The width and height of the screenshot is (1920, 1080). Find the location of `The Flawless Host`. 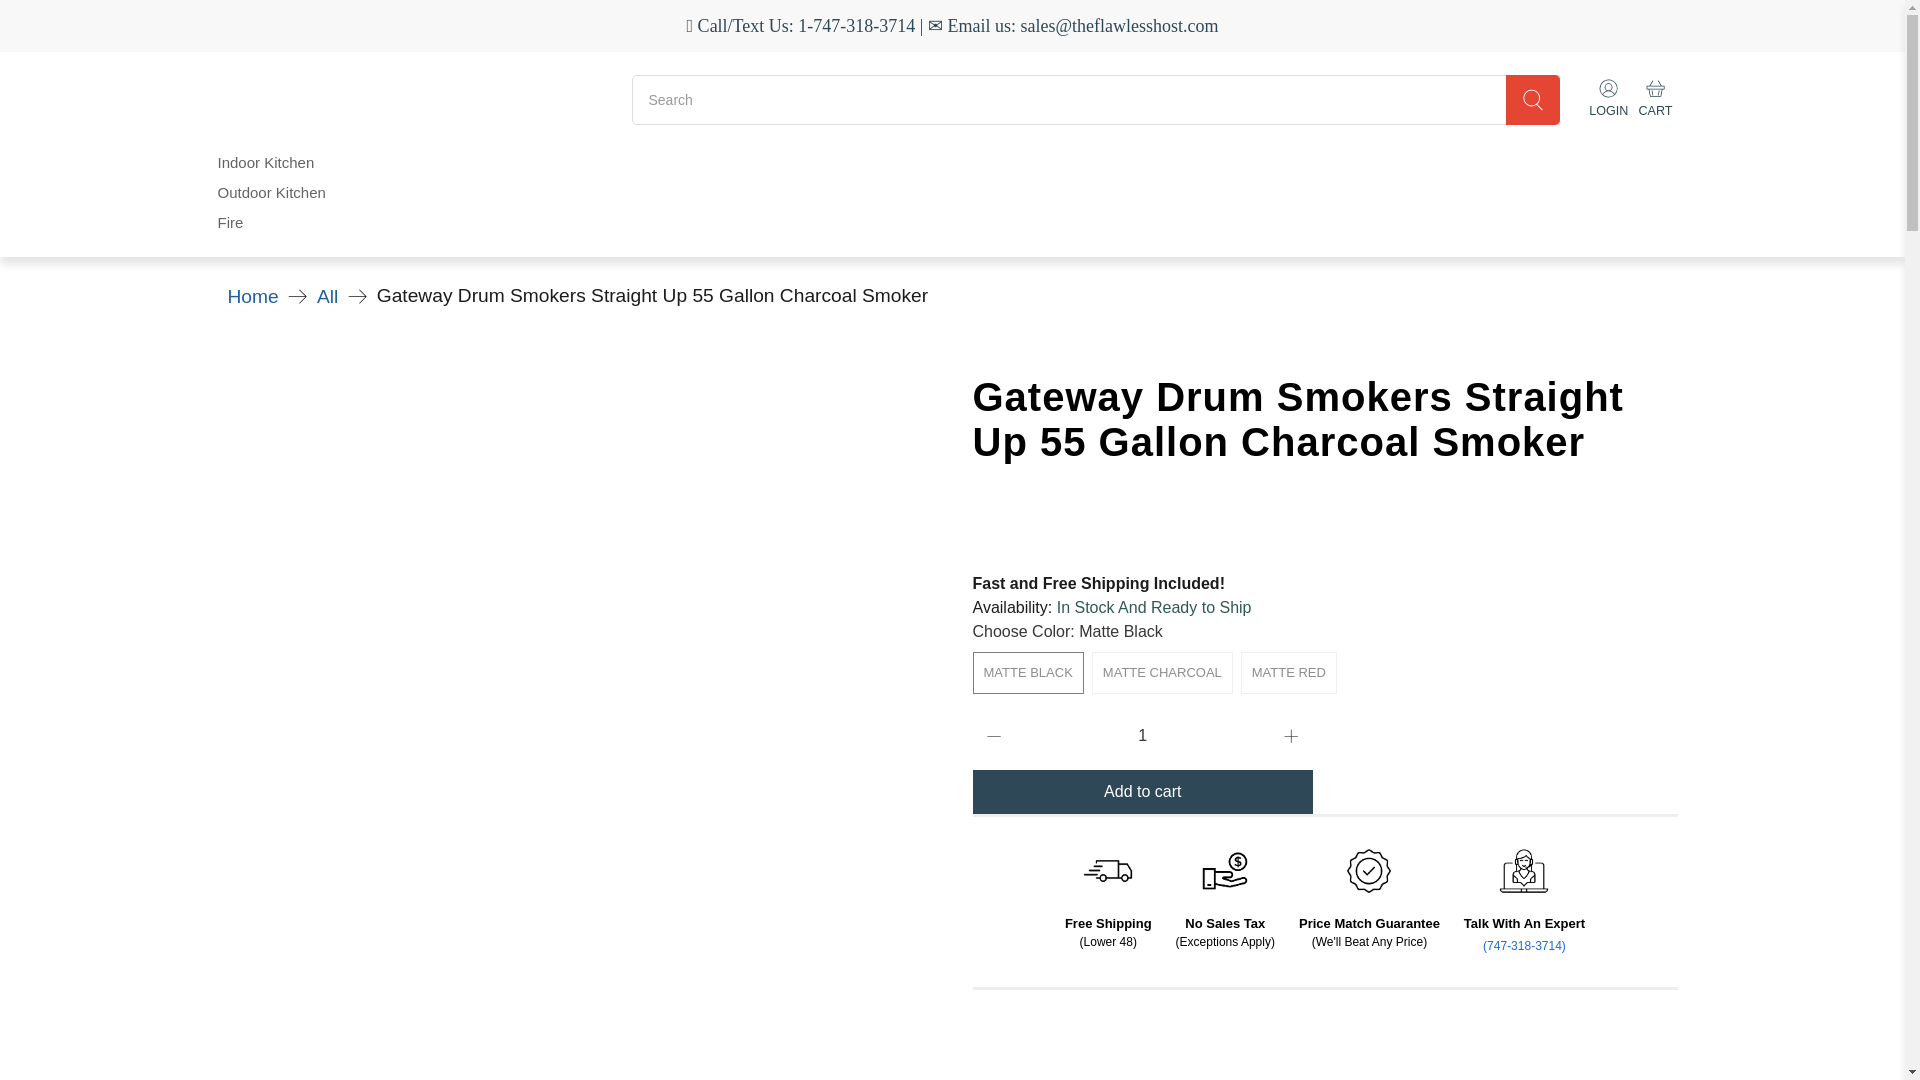

The Flawless Host is located at coordinates (253, 296).